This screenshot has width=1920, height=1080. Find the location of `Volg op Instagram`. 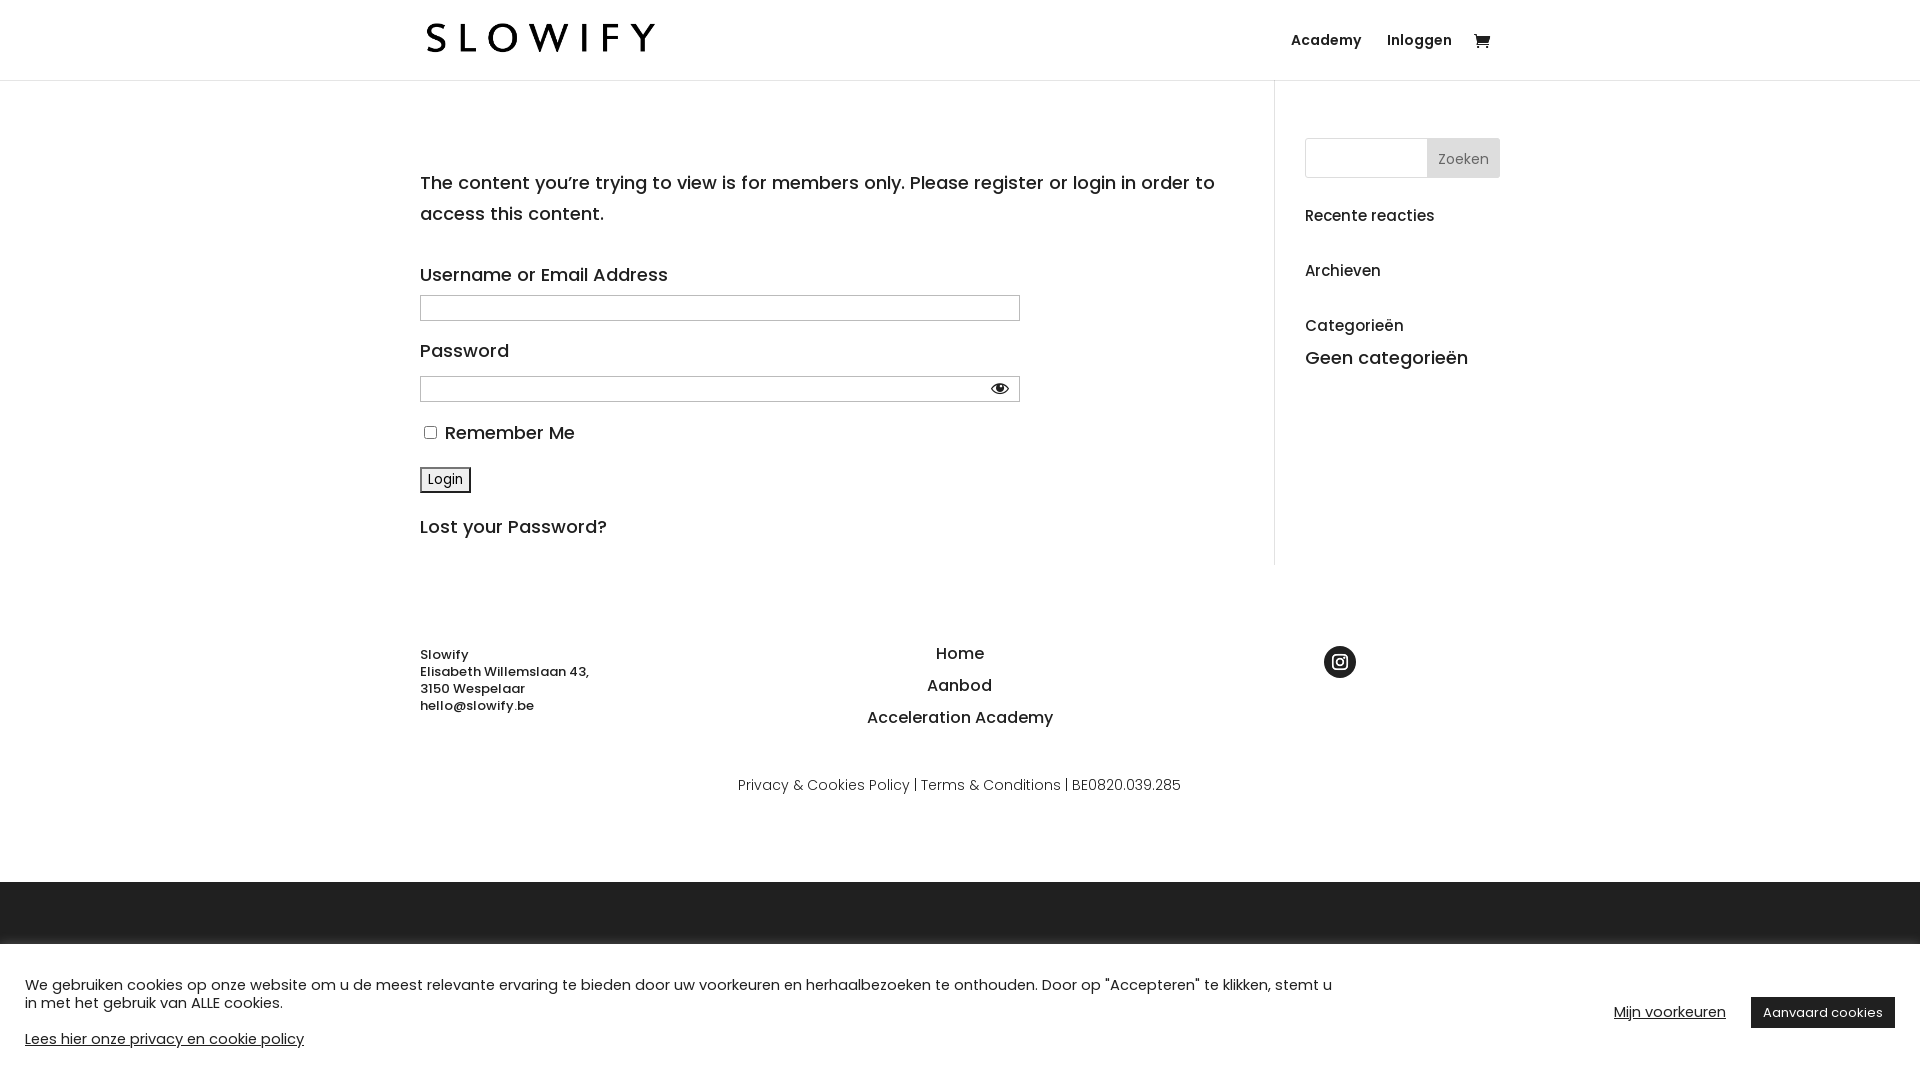

Volg op Instagram is located at coordinates (1340, 662).